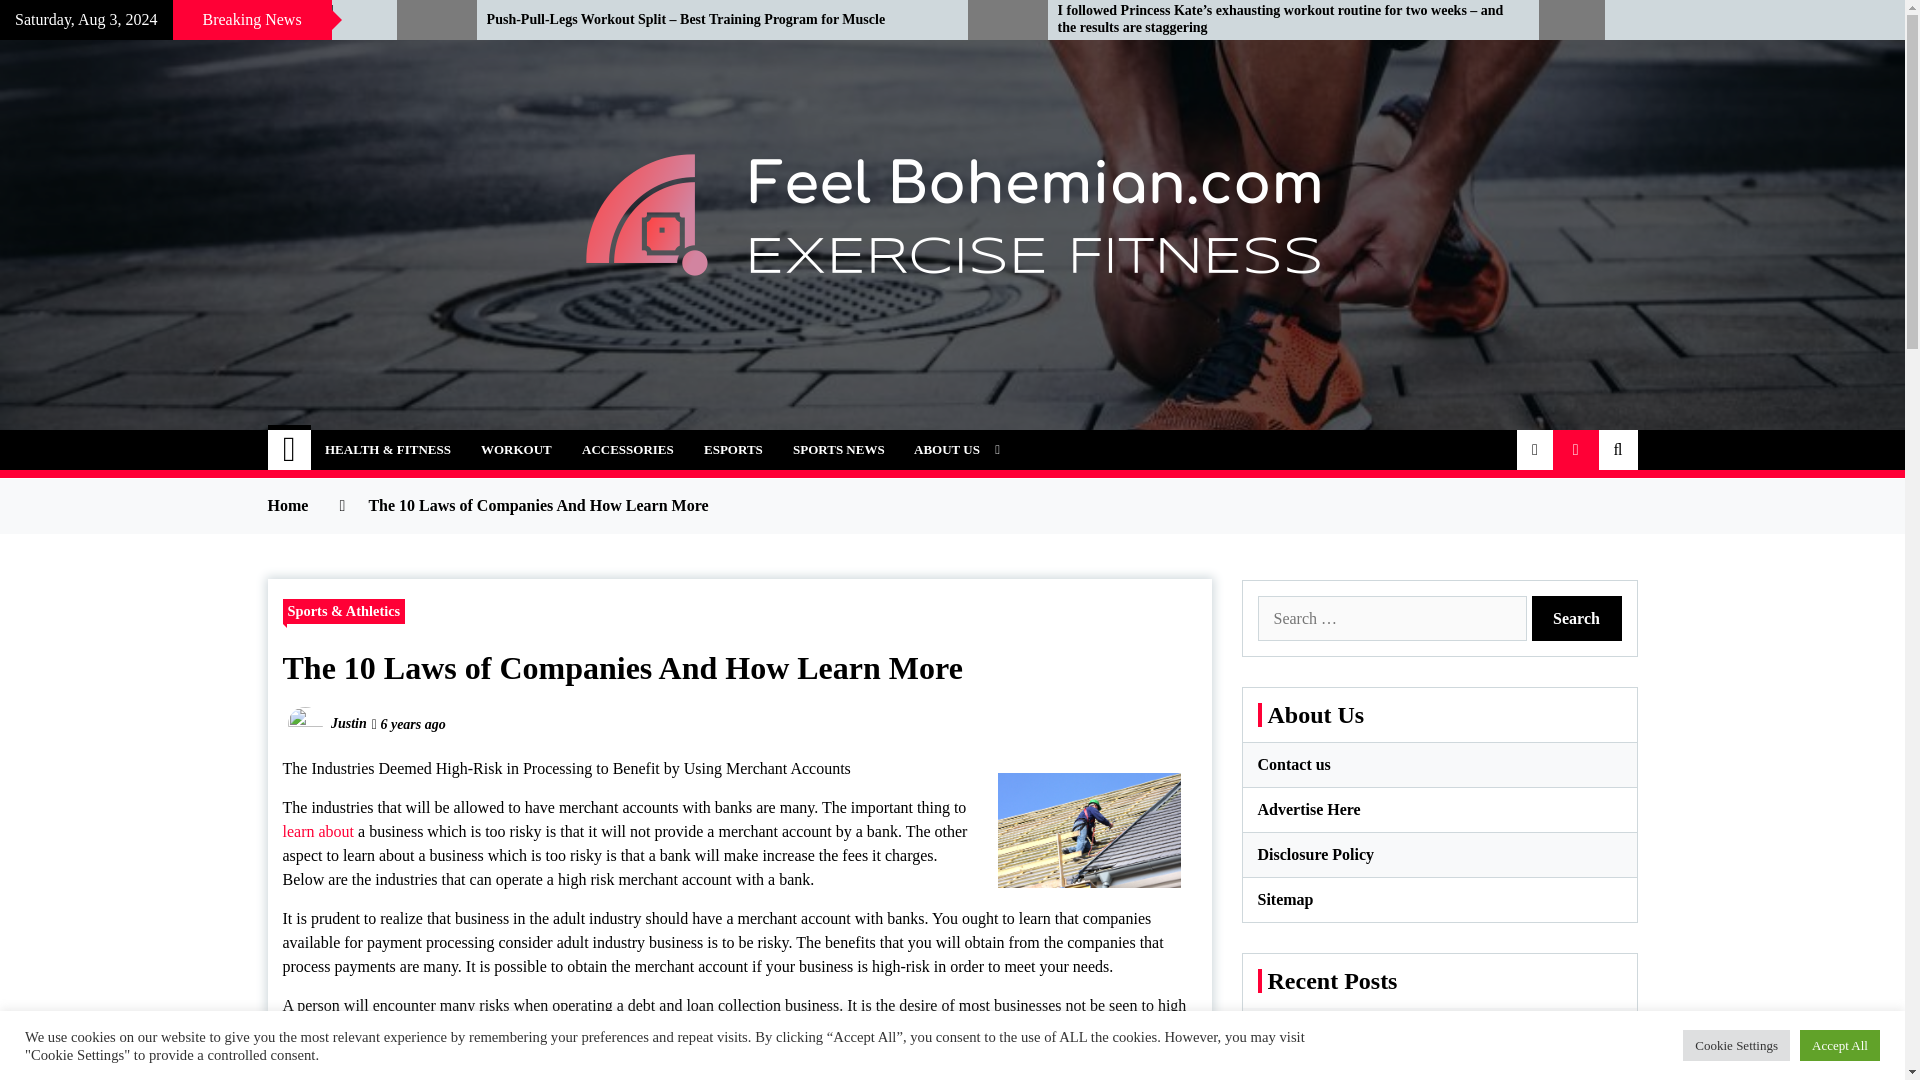 The height and width of the screenshot is (1080, 1920). Describe the element at coordinates (290, 449) in the screenshot. I see `Home` at that location.